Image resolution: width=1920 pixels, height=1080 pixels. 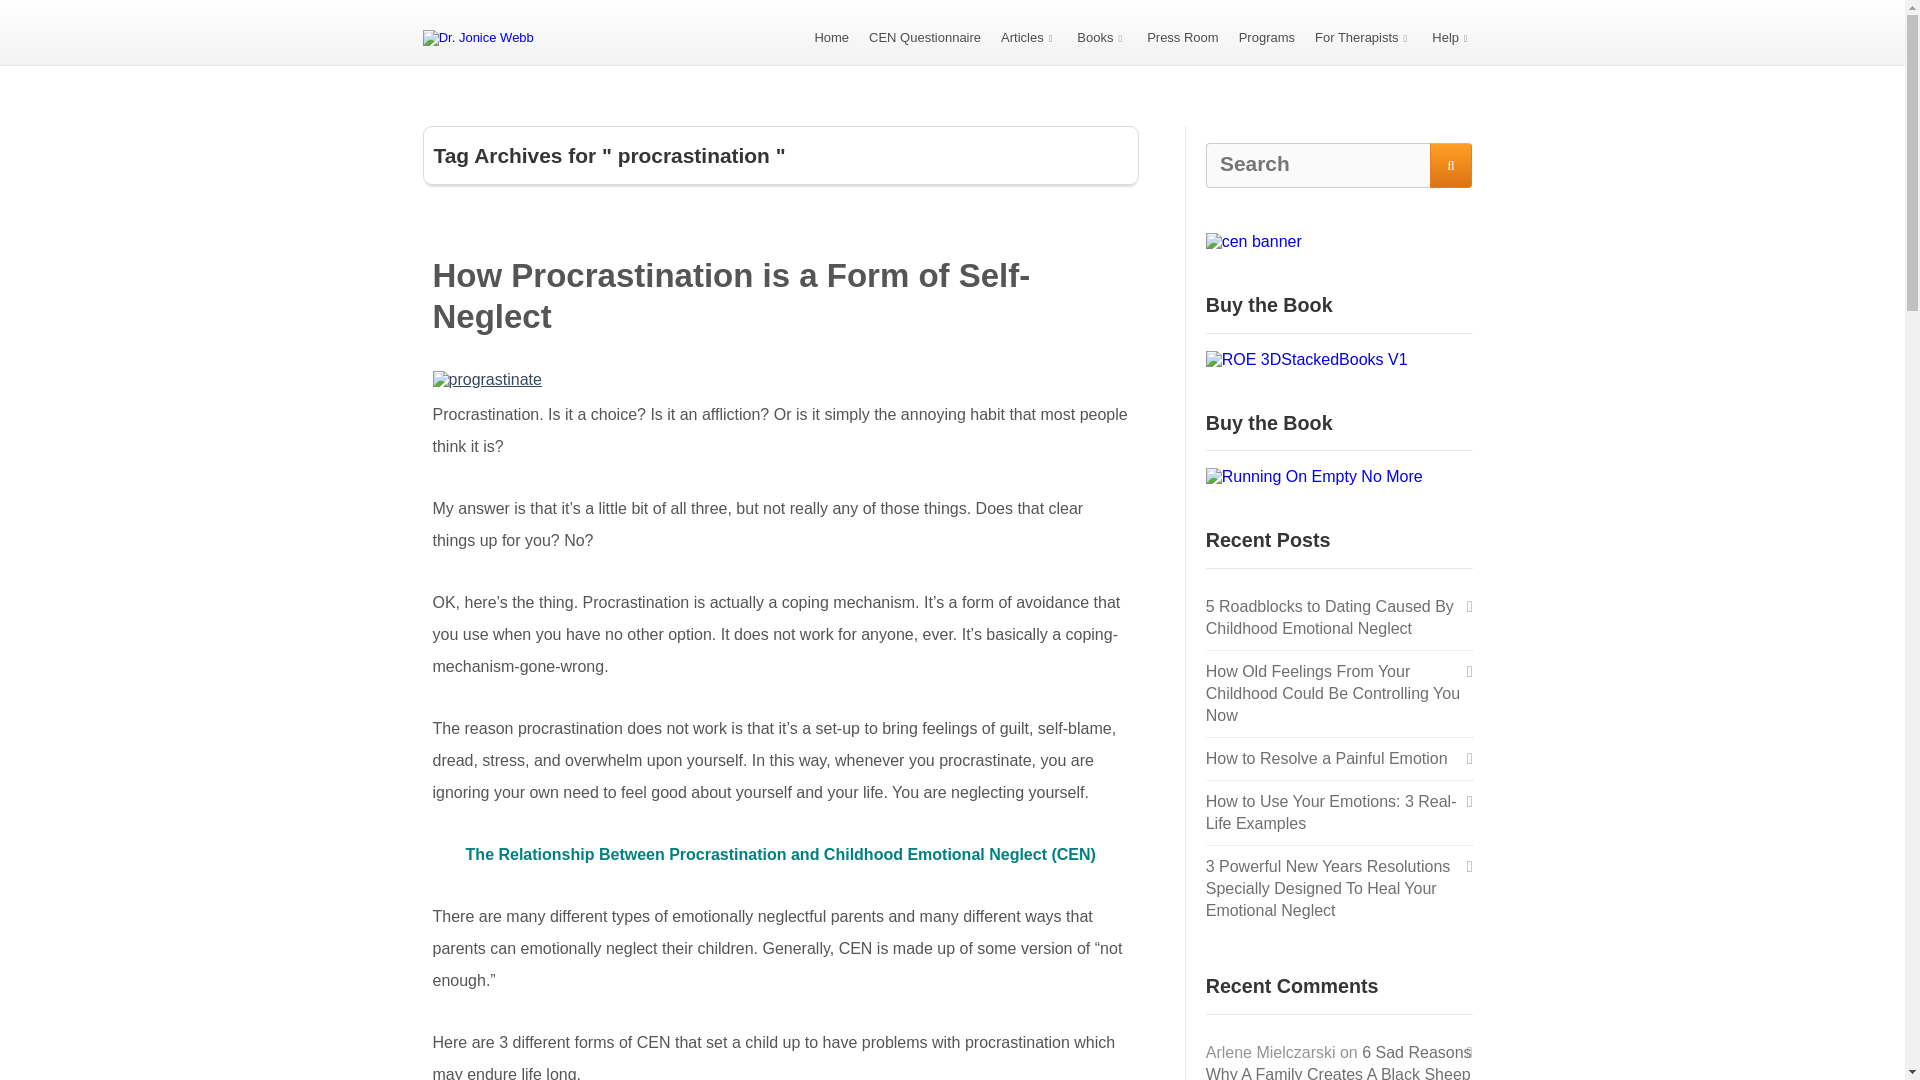 I want to click on Programs, so click(x=1266, y=38).